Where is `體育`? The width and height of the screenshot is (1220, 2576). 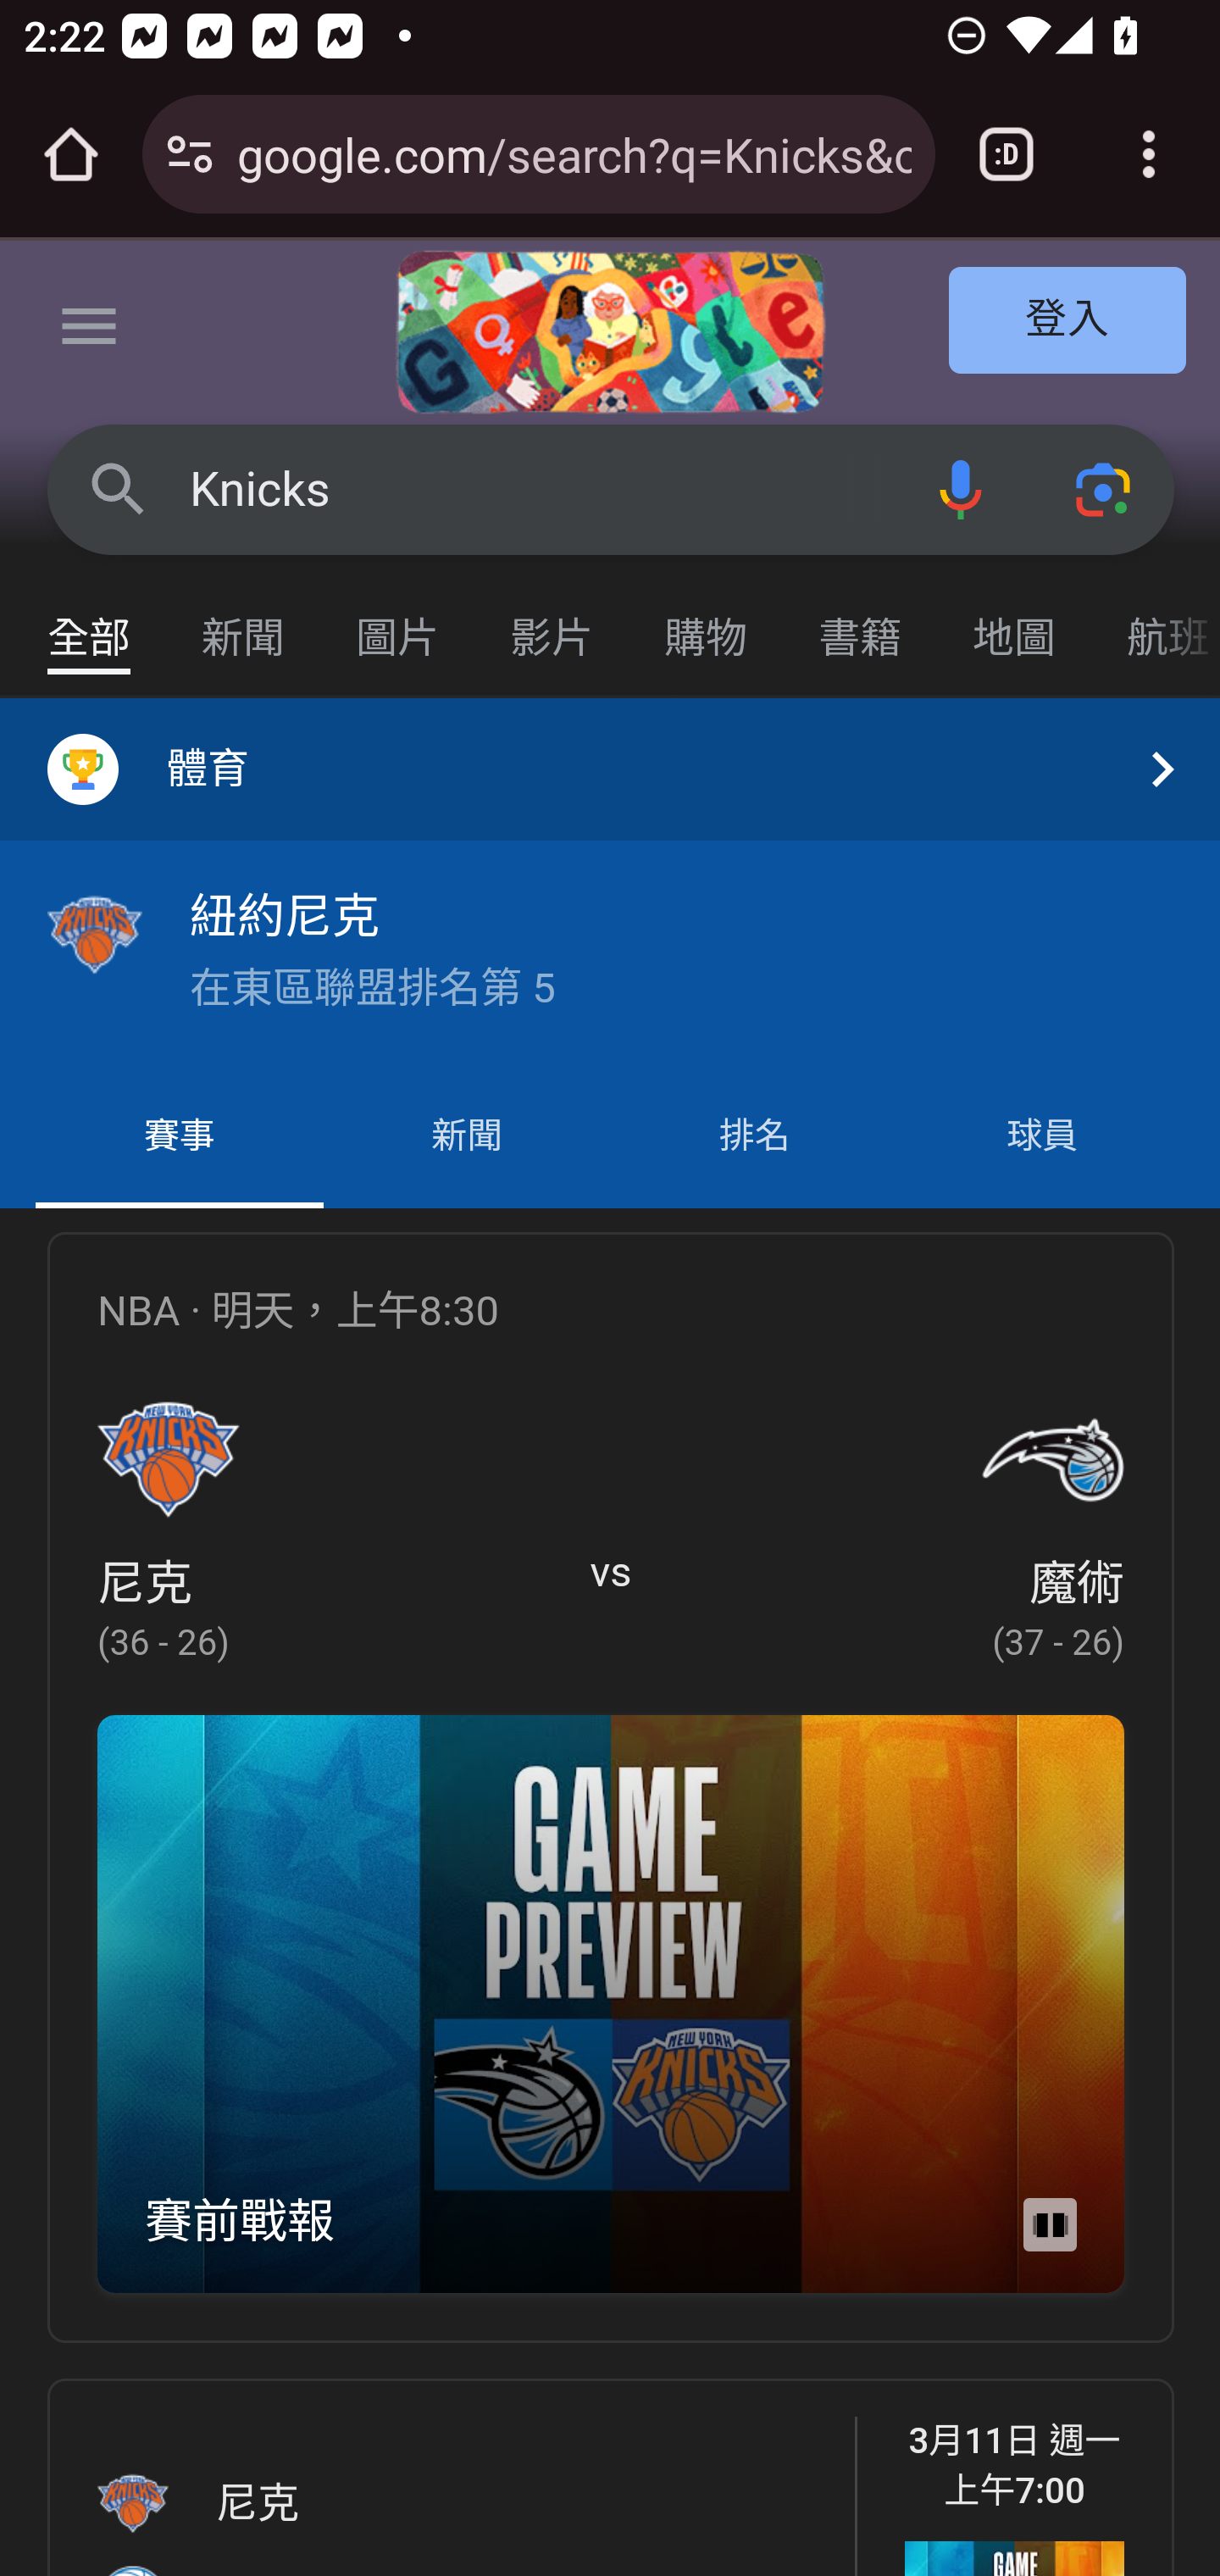 體育 is located at coordinates (610, 769).